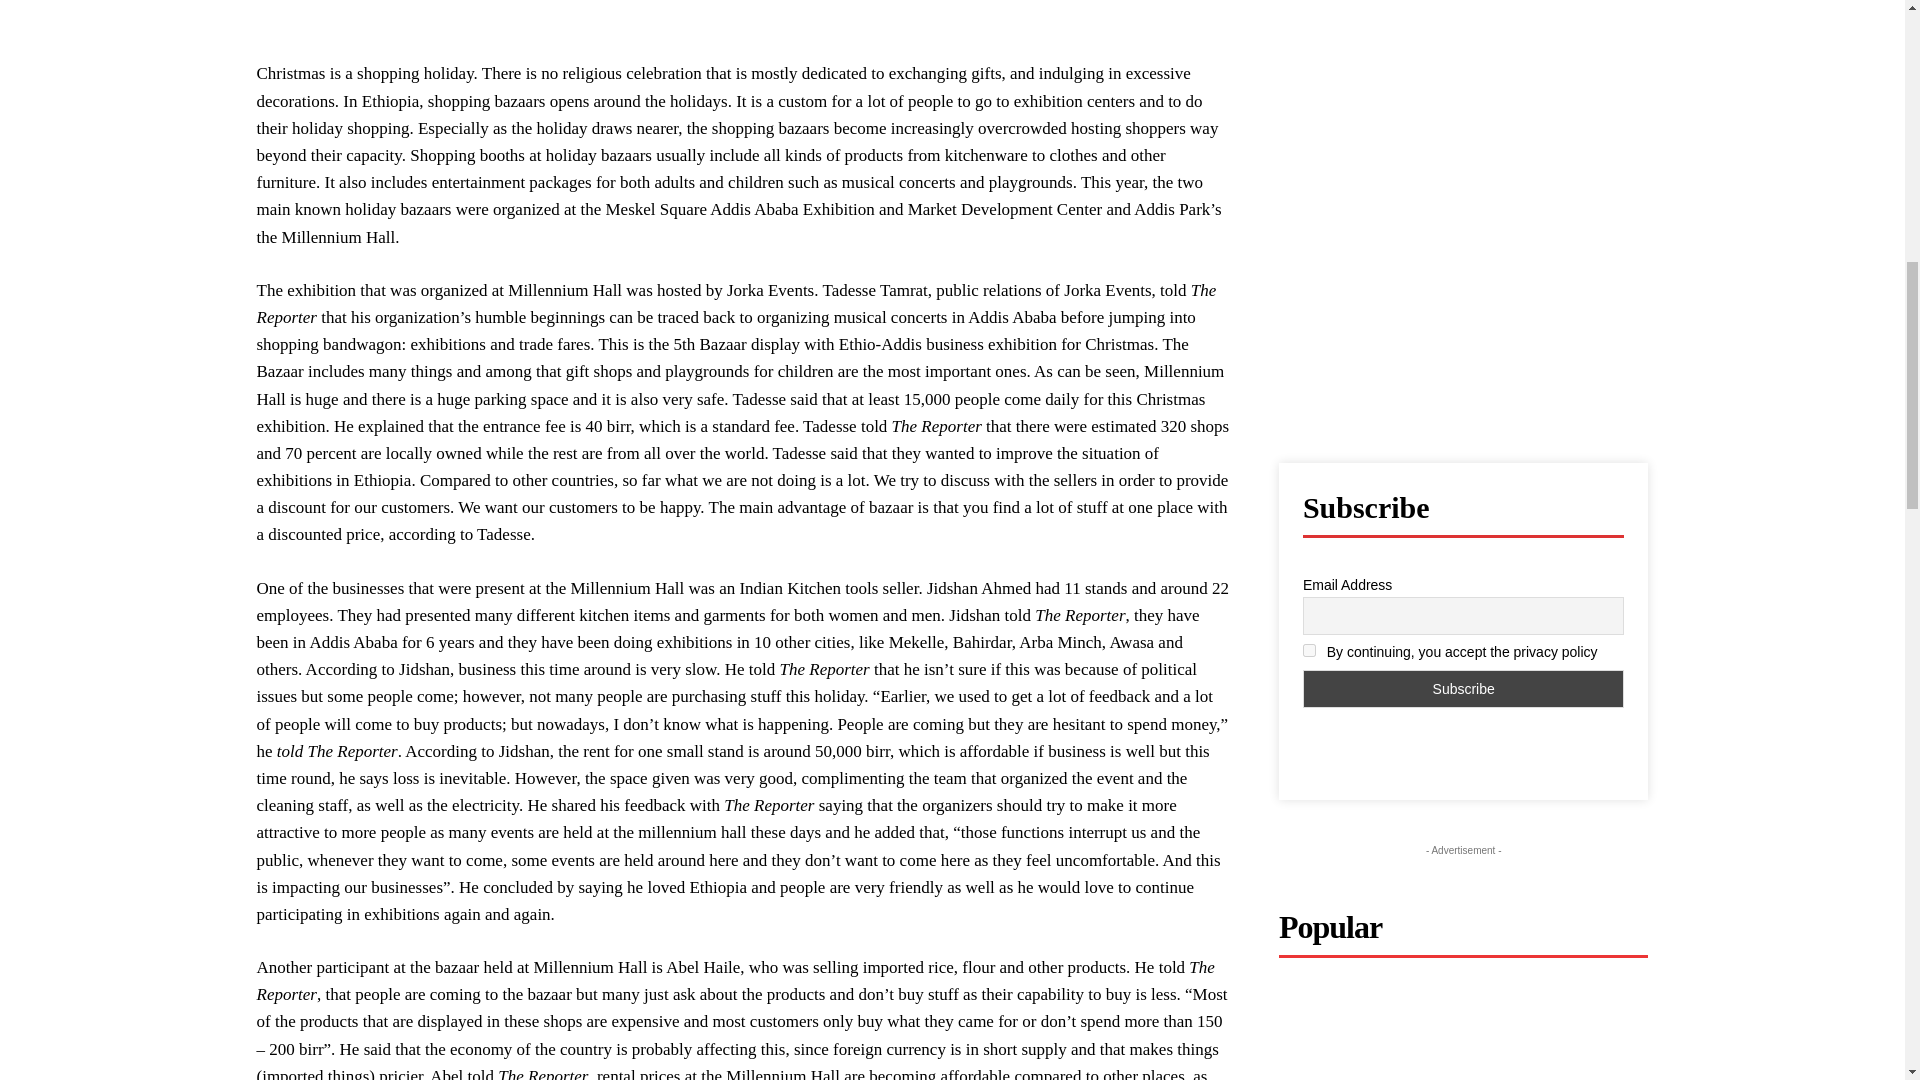  What do you see at coordinates (1309, 650) in the screenshot?
I see `on` at bounding box center [1309, 650].